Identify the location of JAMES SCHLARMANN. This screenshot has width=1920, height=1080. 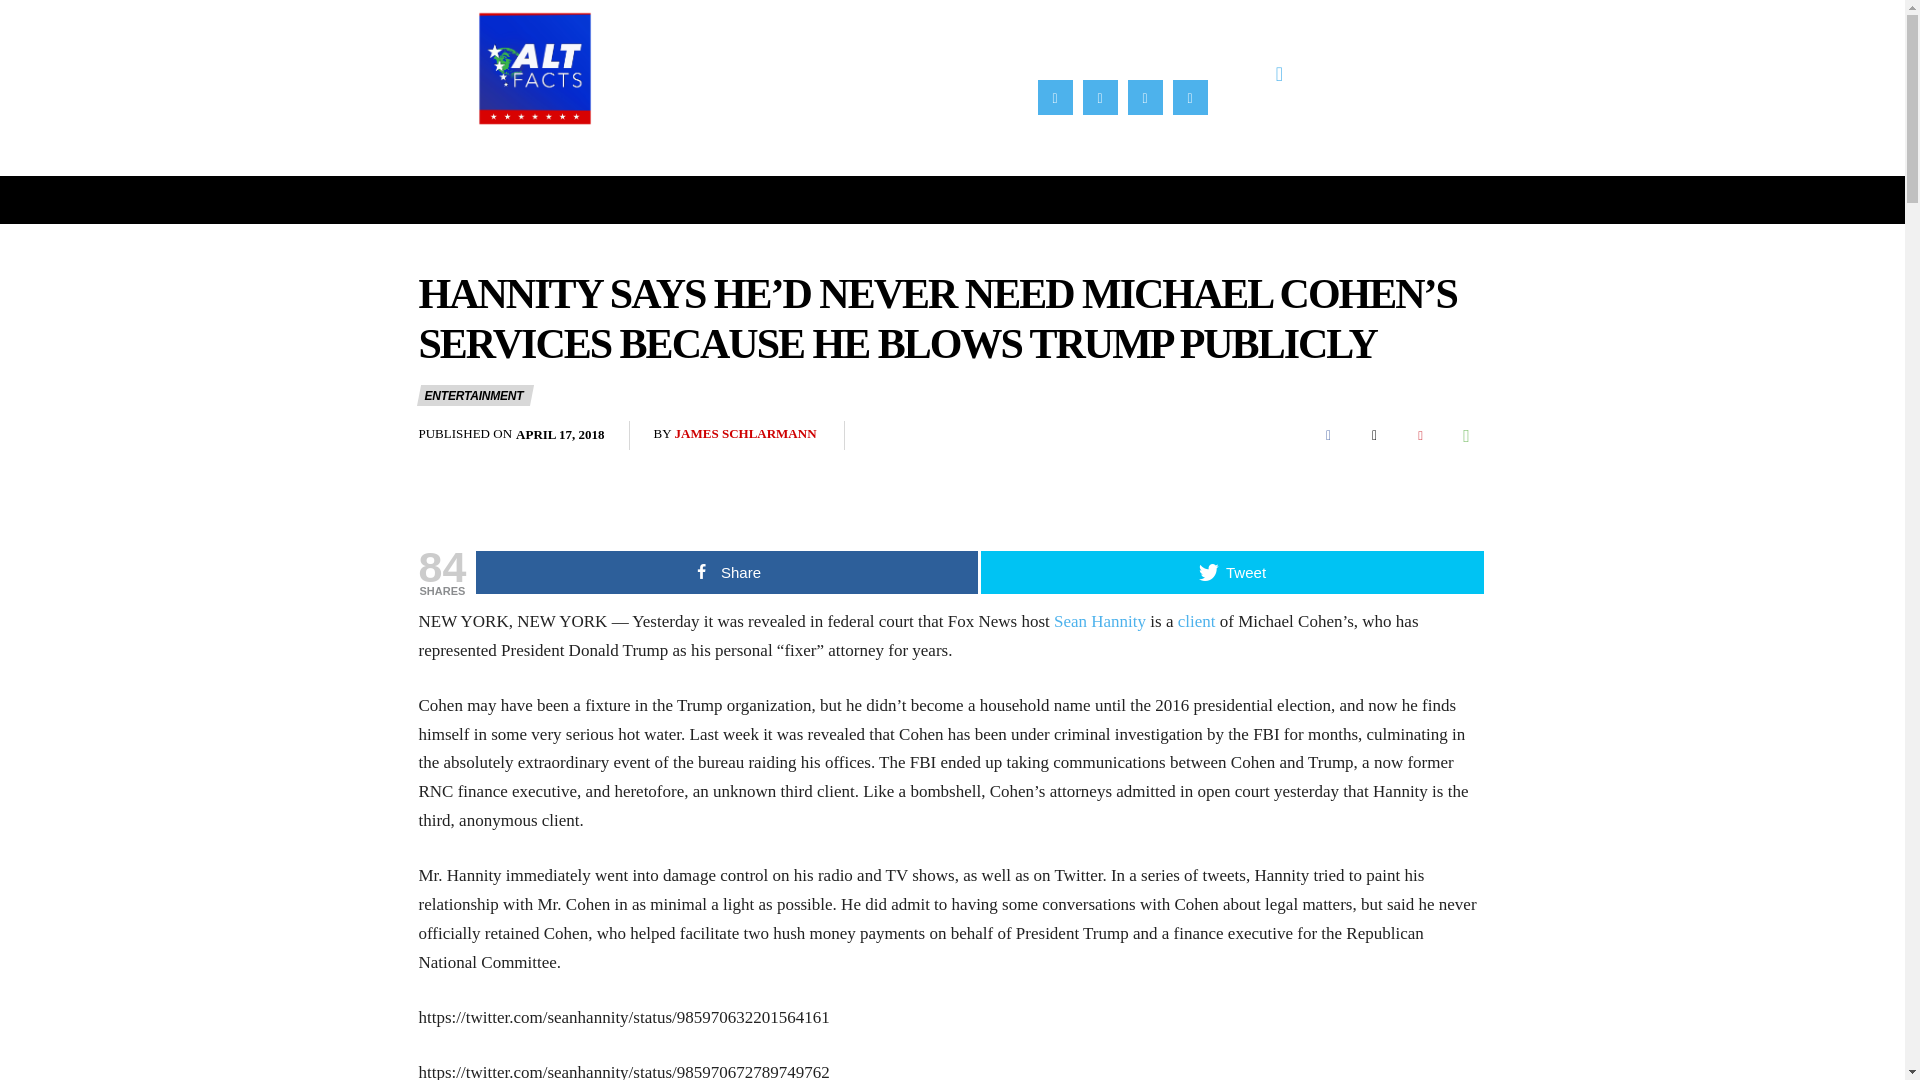
(746, 434).